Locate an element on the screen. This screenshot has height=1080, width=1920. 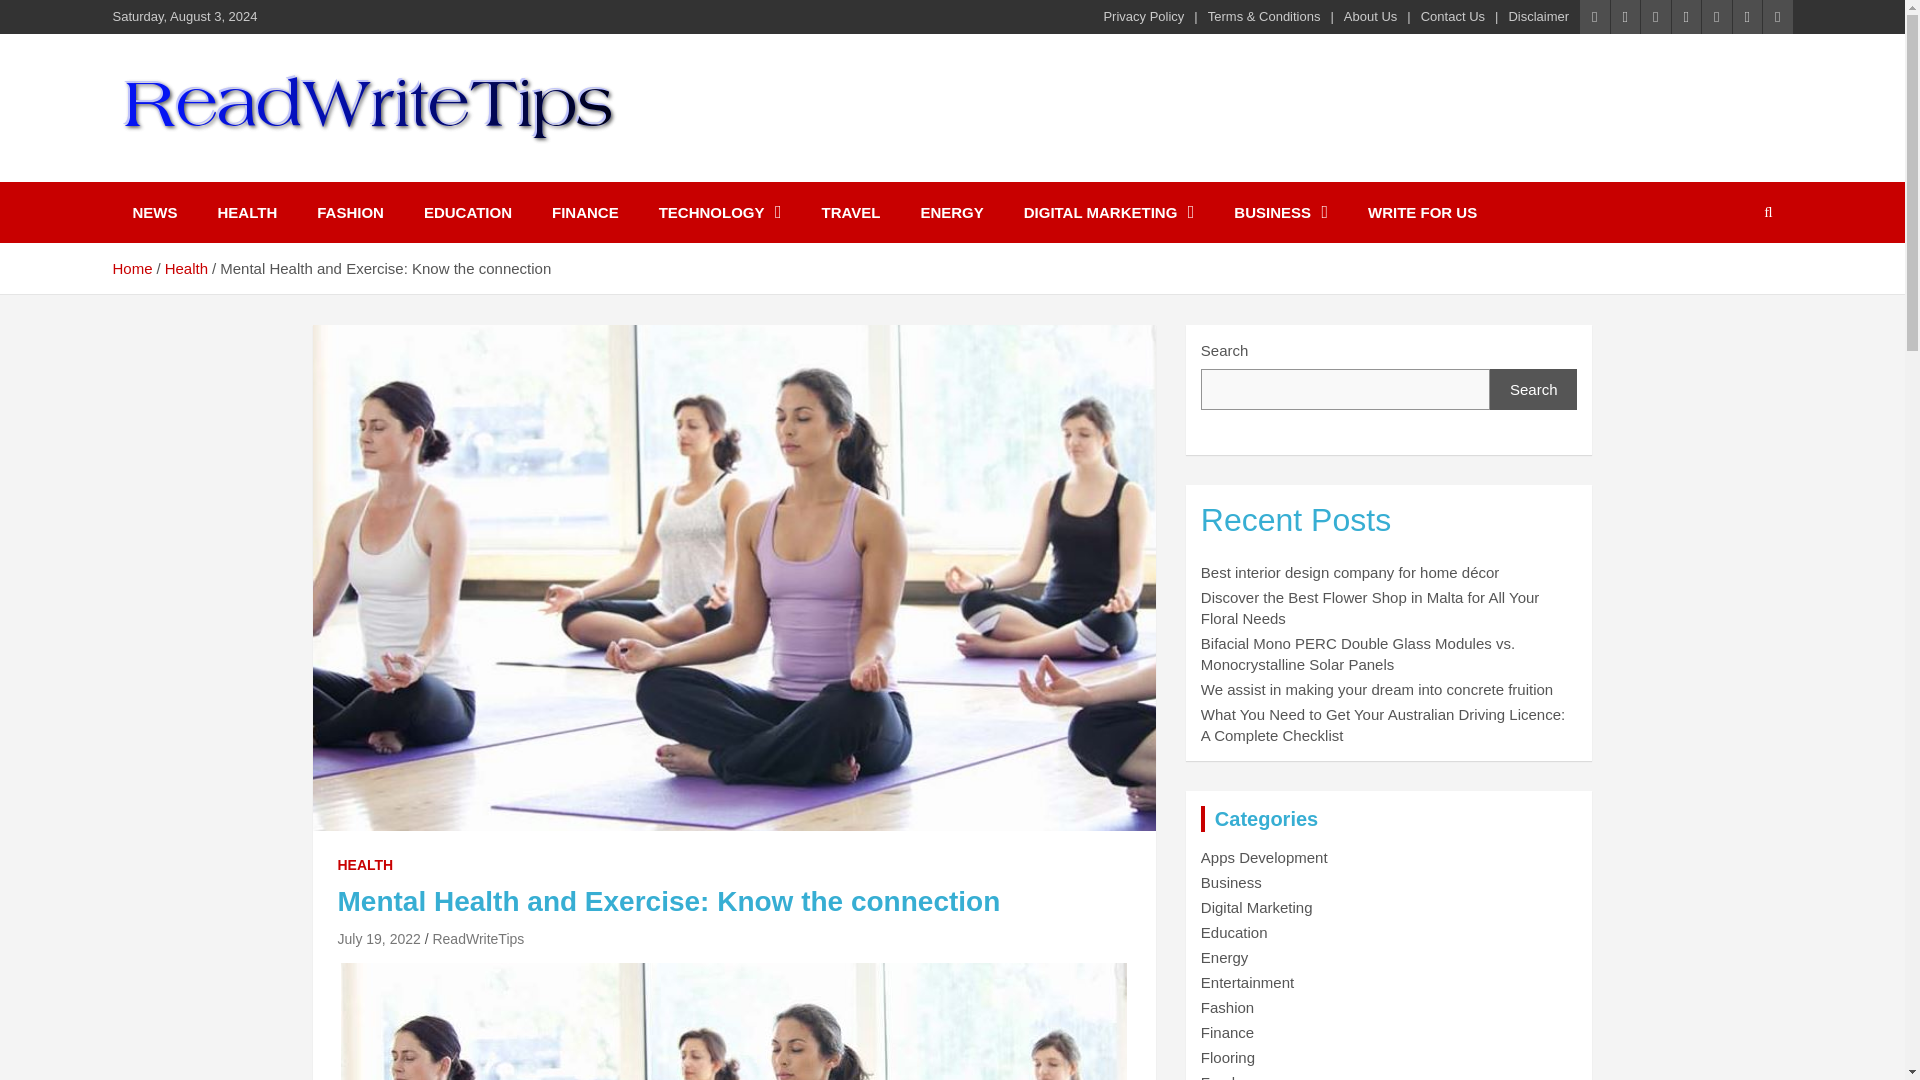
Disclaimer is located at coordinates (1538, 16).